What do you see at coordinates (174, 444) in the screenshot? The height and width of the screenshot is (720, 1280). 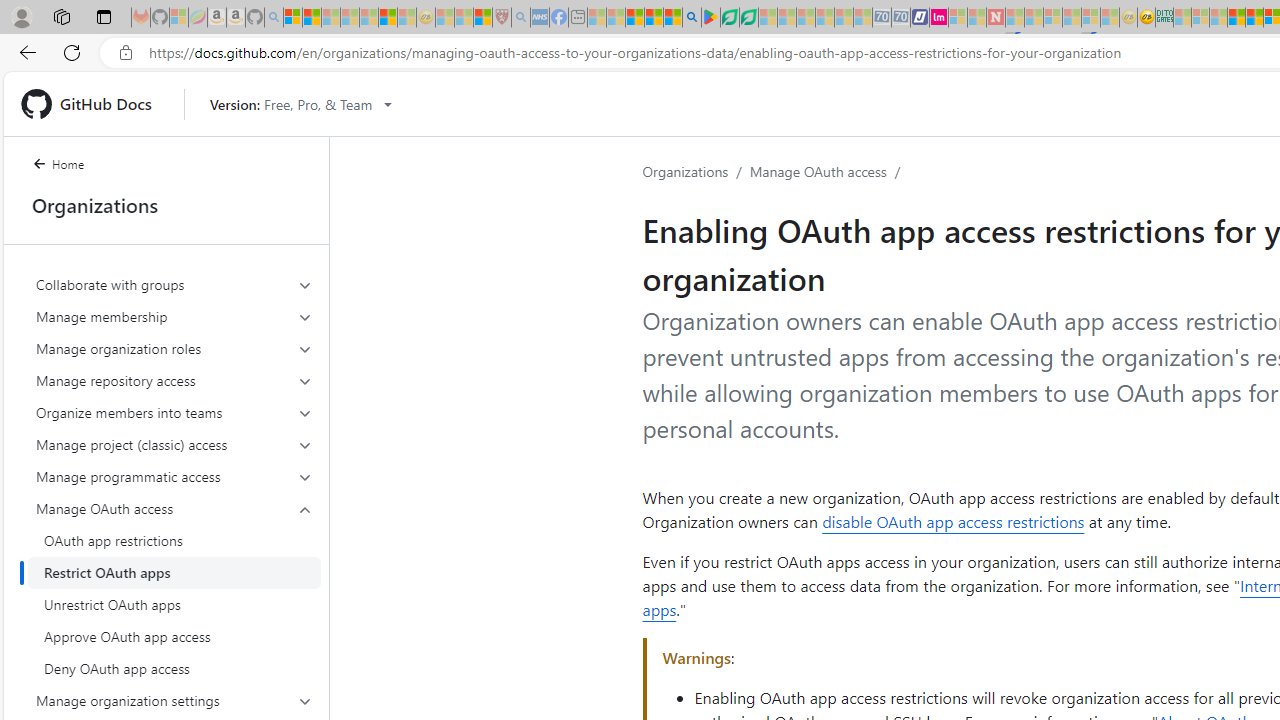 I see `Manage project (classic) access` at bounding box center [174, 444].